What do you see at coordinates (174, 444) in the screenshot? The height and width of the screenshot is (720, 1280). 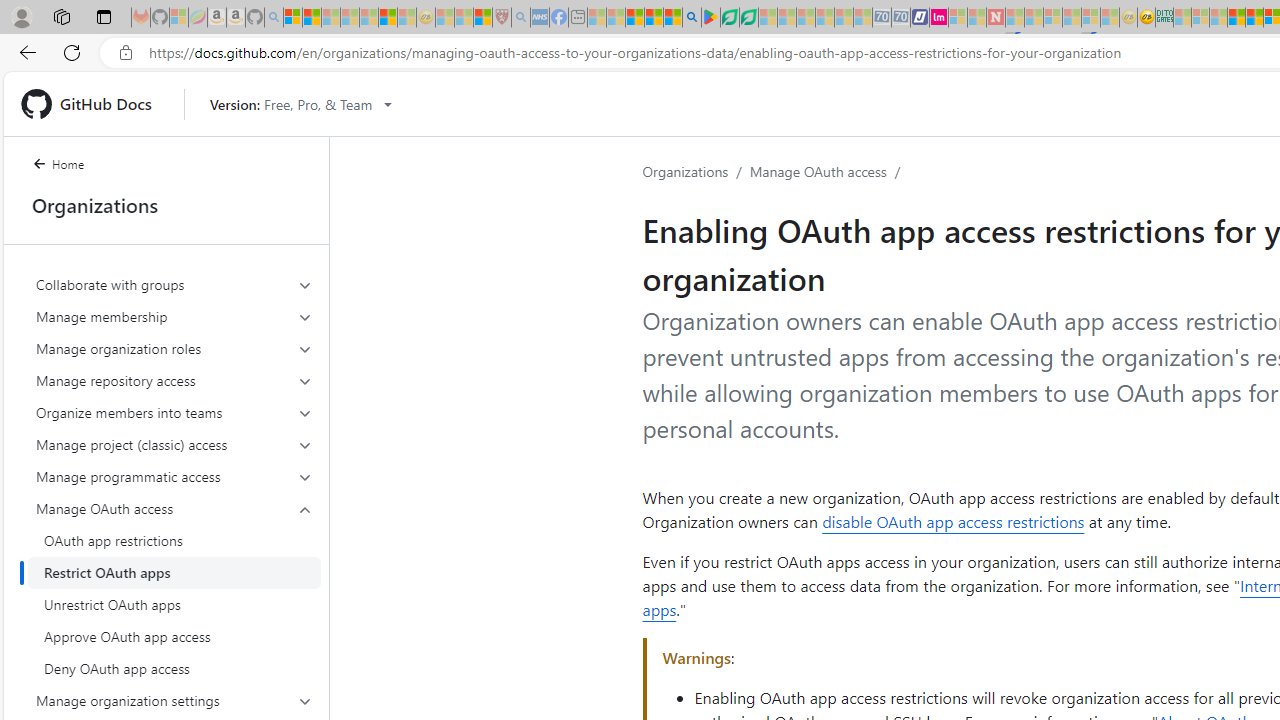 I see `Manage project (classic) access` at bounding box center [174, 444].